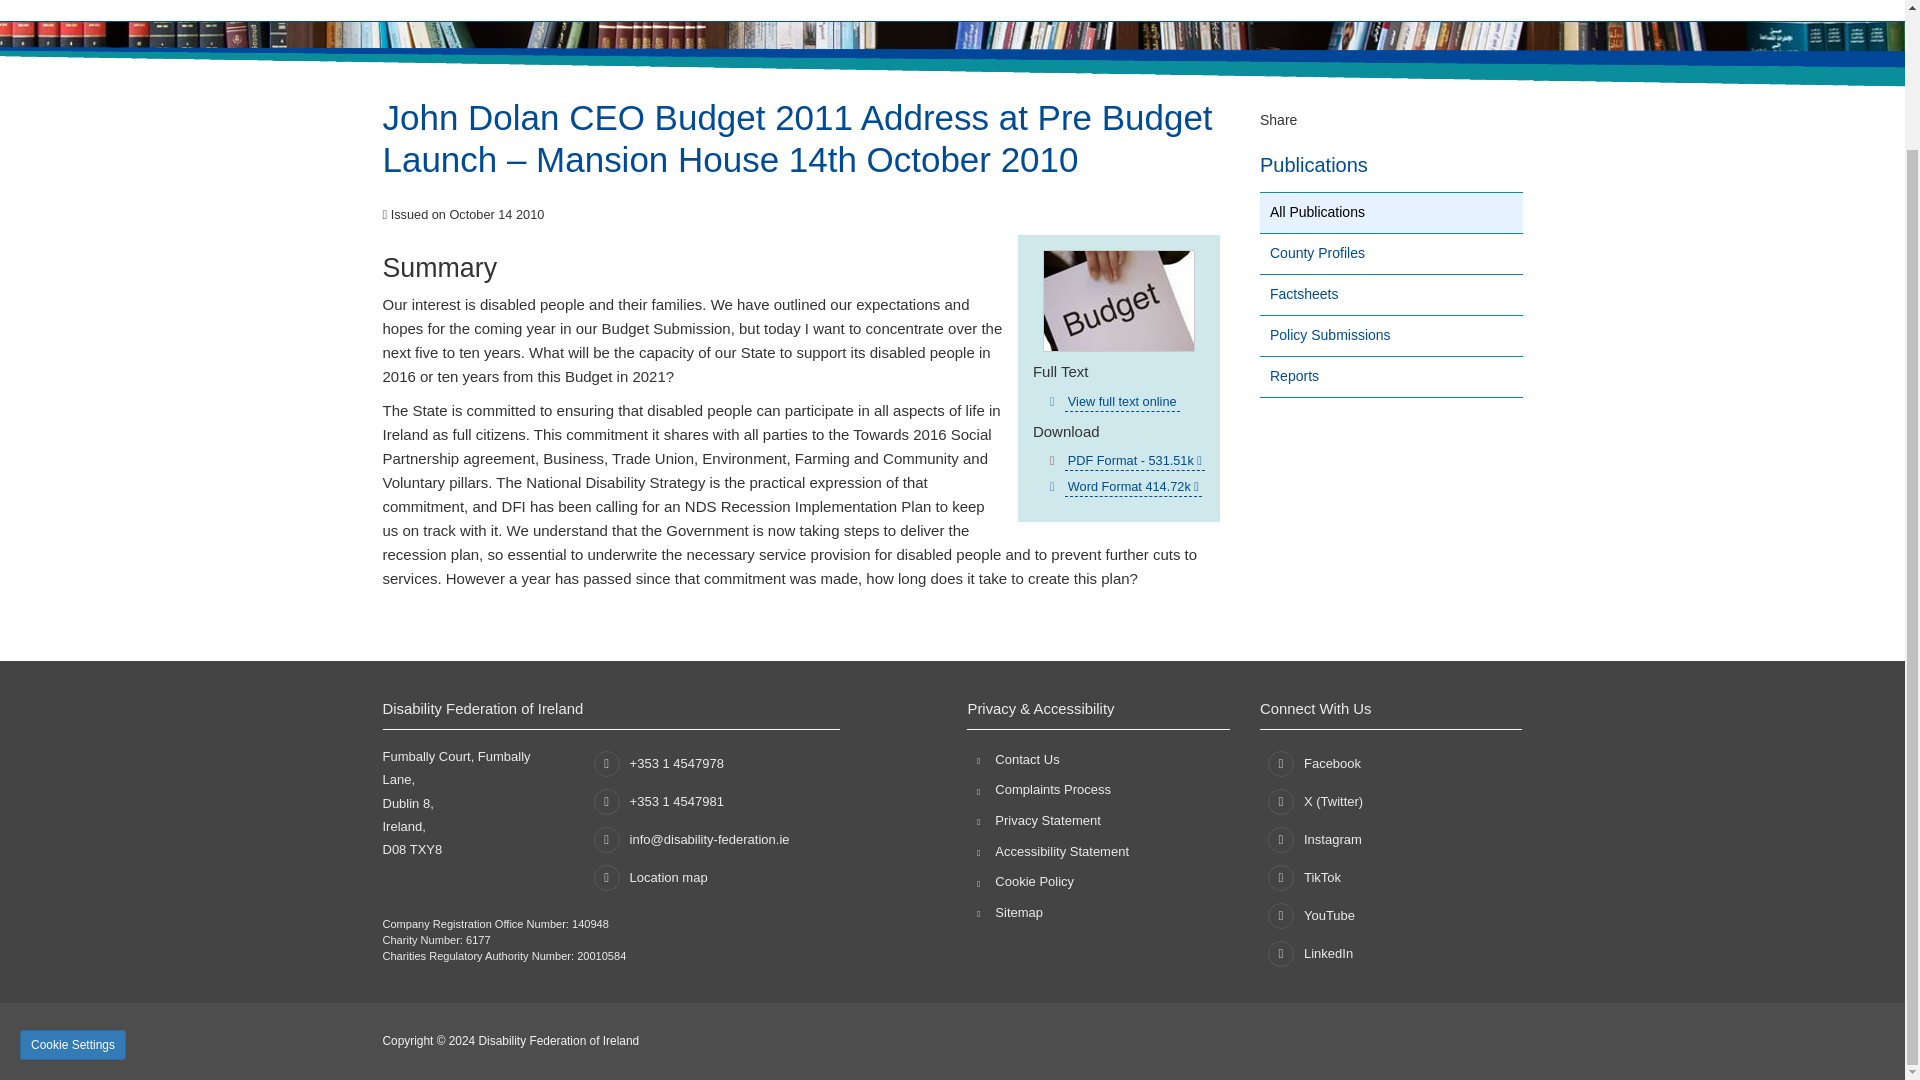 The image size is (1920, 1080). What do you see at coordinates (1390, 376) in the screenshot?
I see `Publications - Reports` at bounding box center [1390, 376].